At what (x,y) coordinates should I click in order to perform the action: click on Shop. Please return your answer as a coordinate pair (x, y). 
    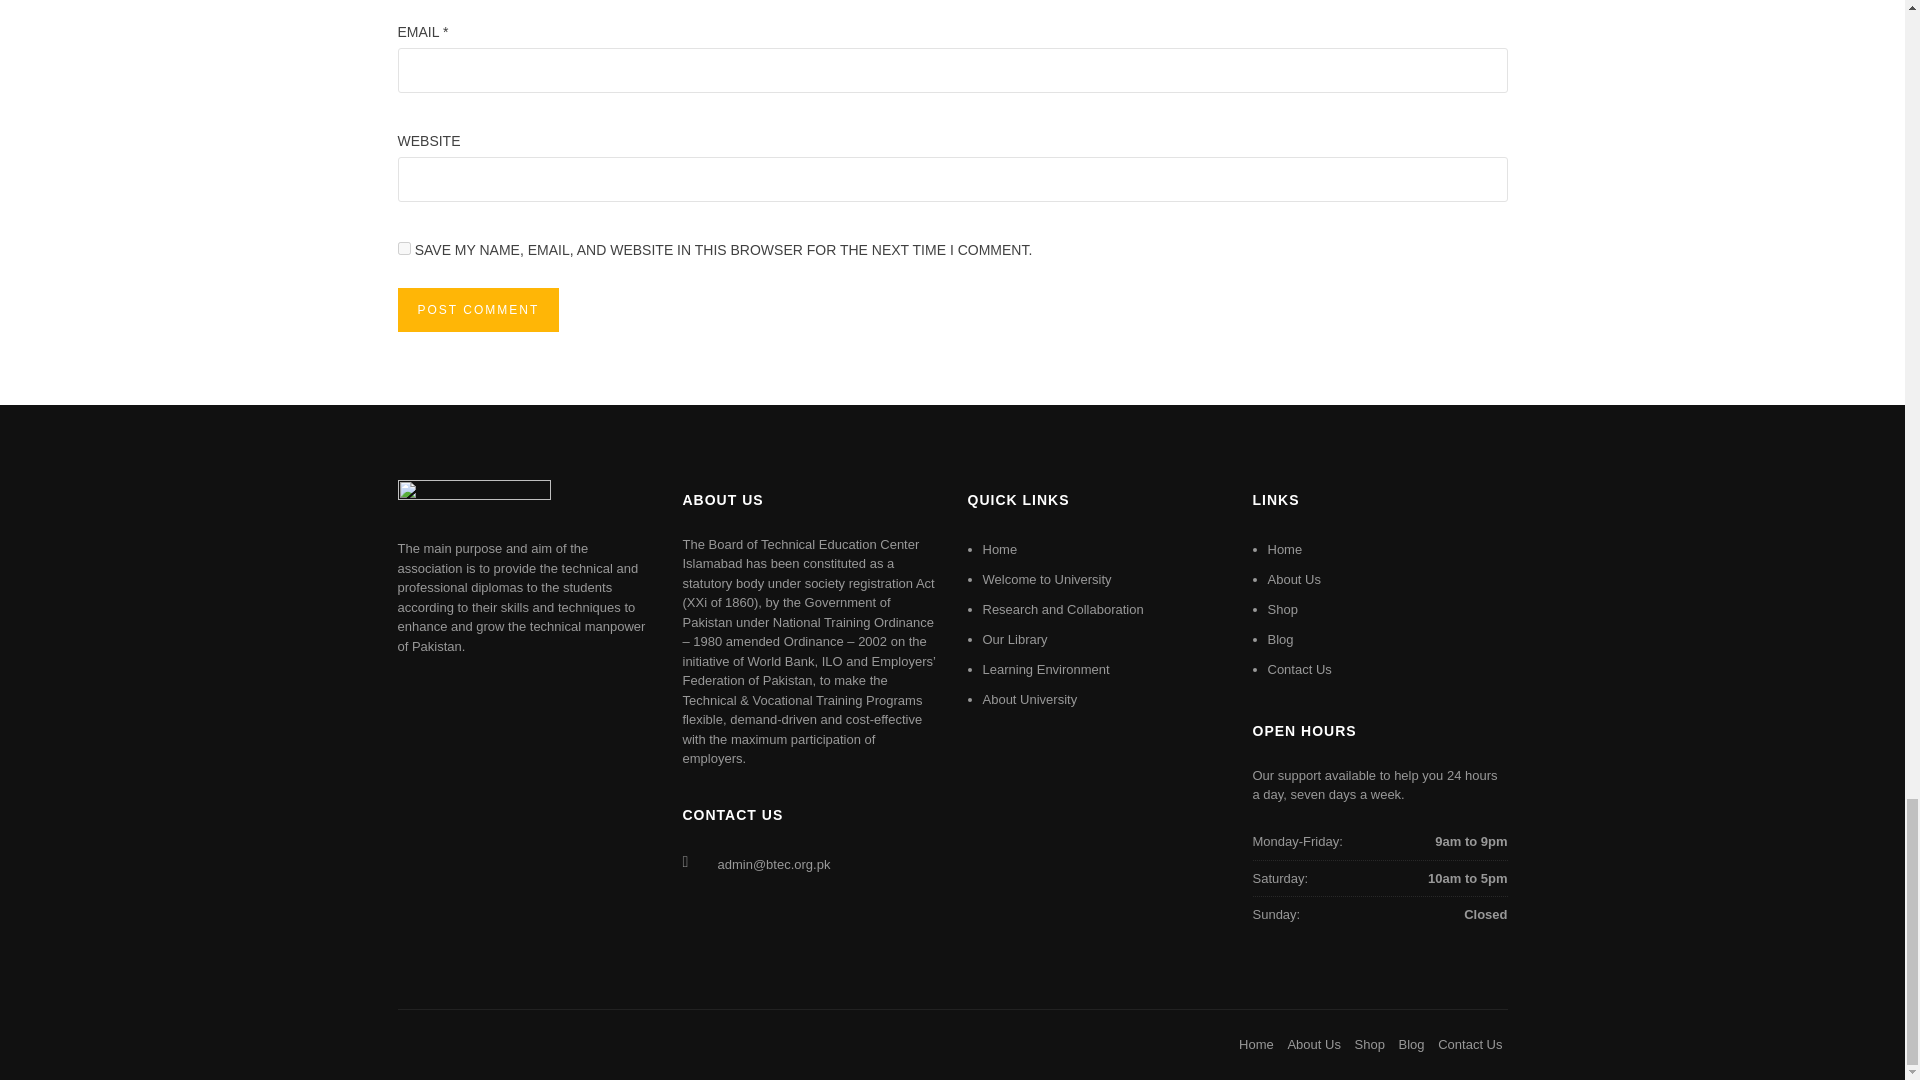
    Looking at the image, I should click on (1370, 1044).